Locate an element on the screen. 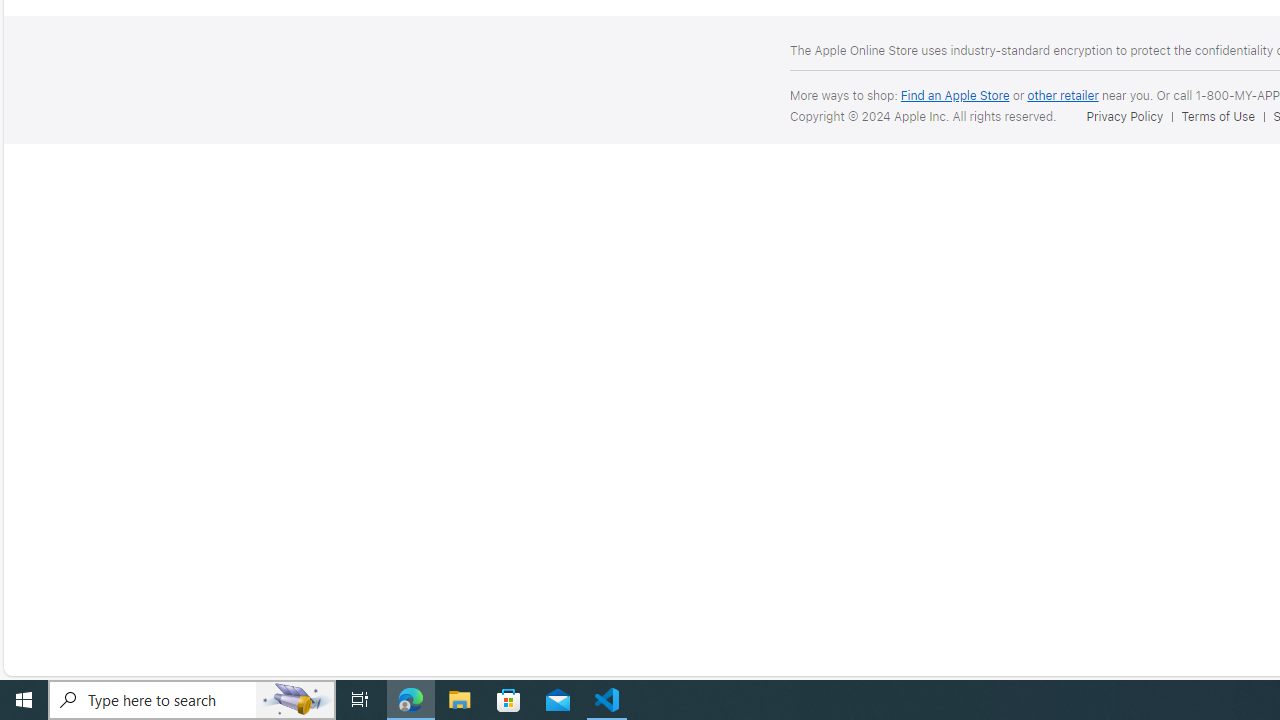  Privacy Policy is located at coordinates (1124, 116).